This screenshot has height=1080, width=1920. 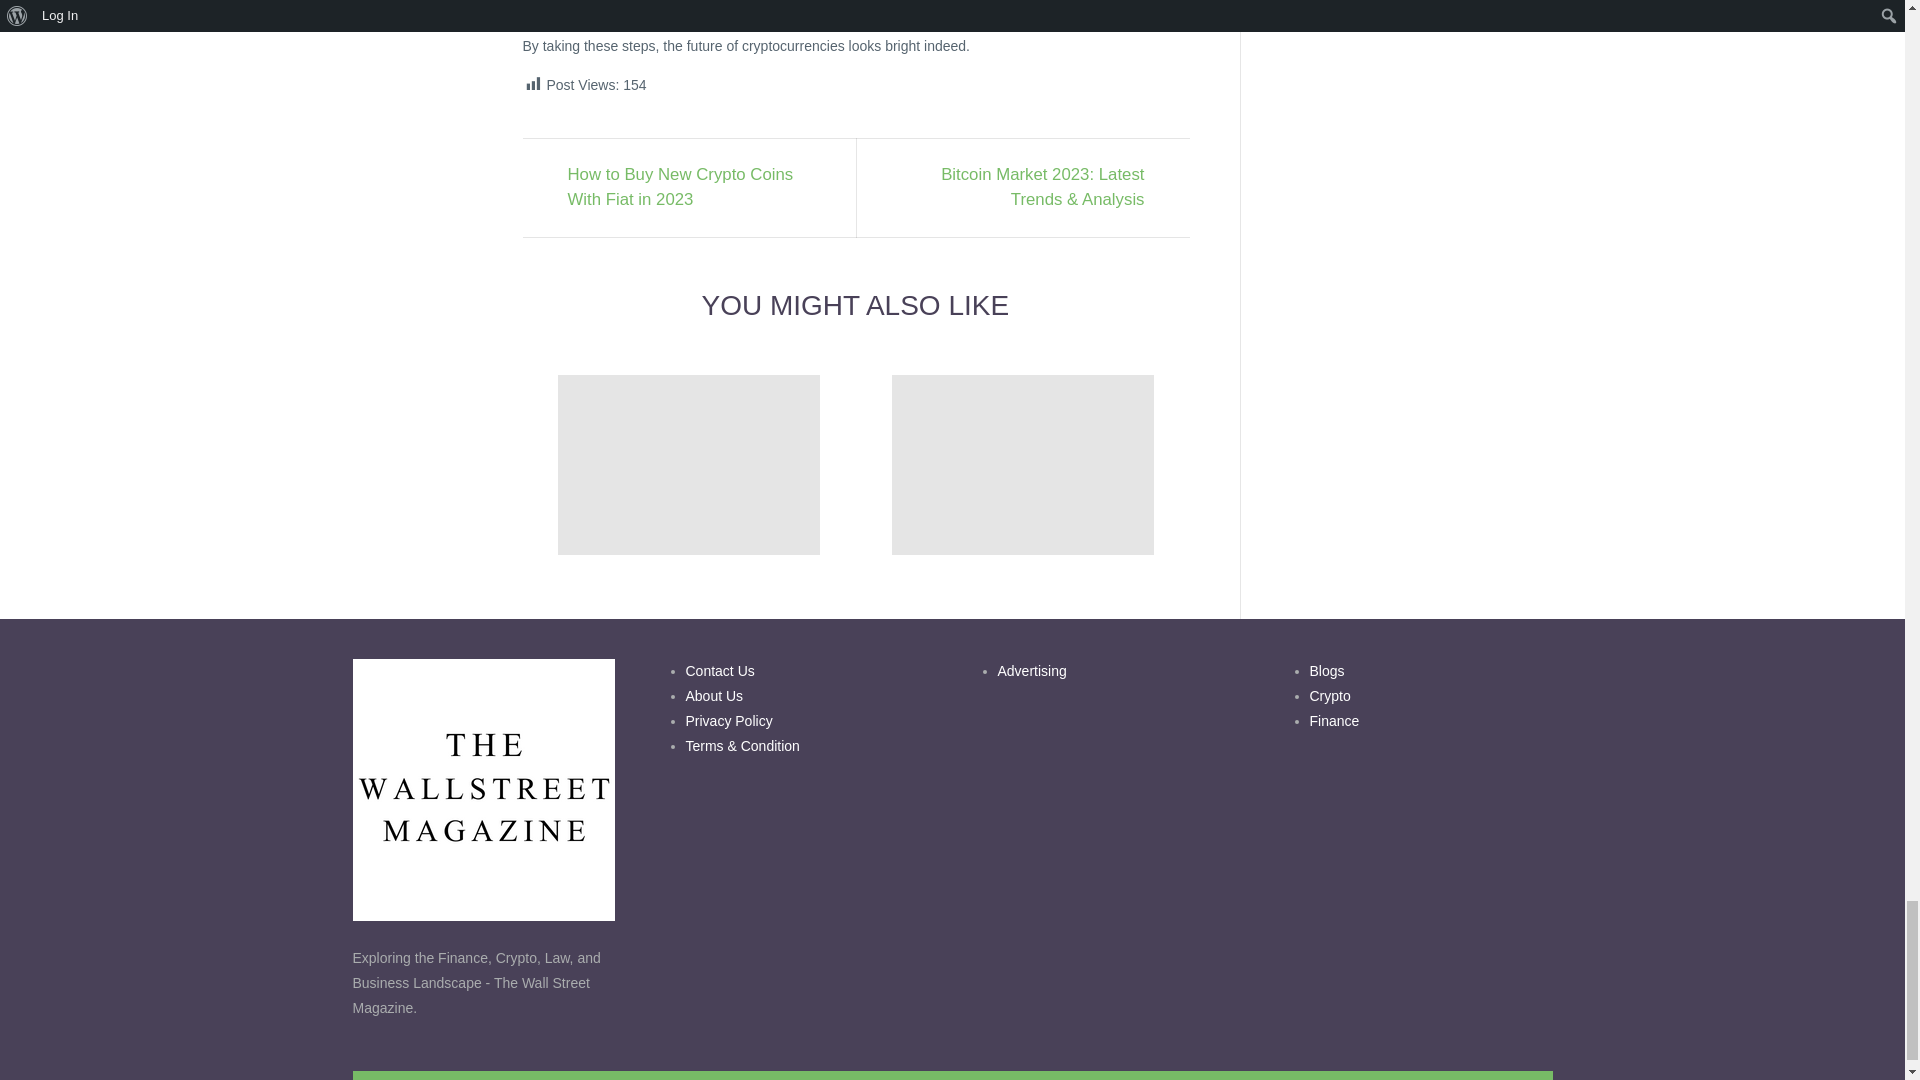 I want to click on Contact Us, so click(x=720, y=671).